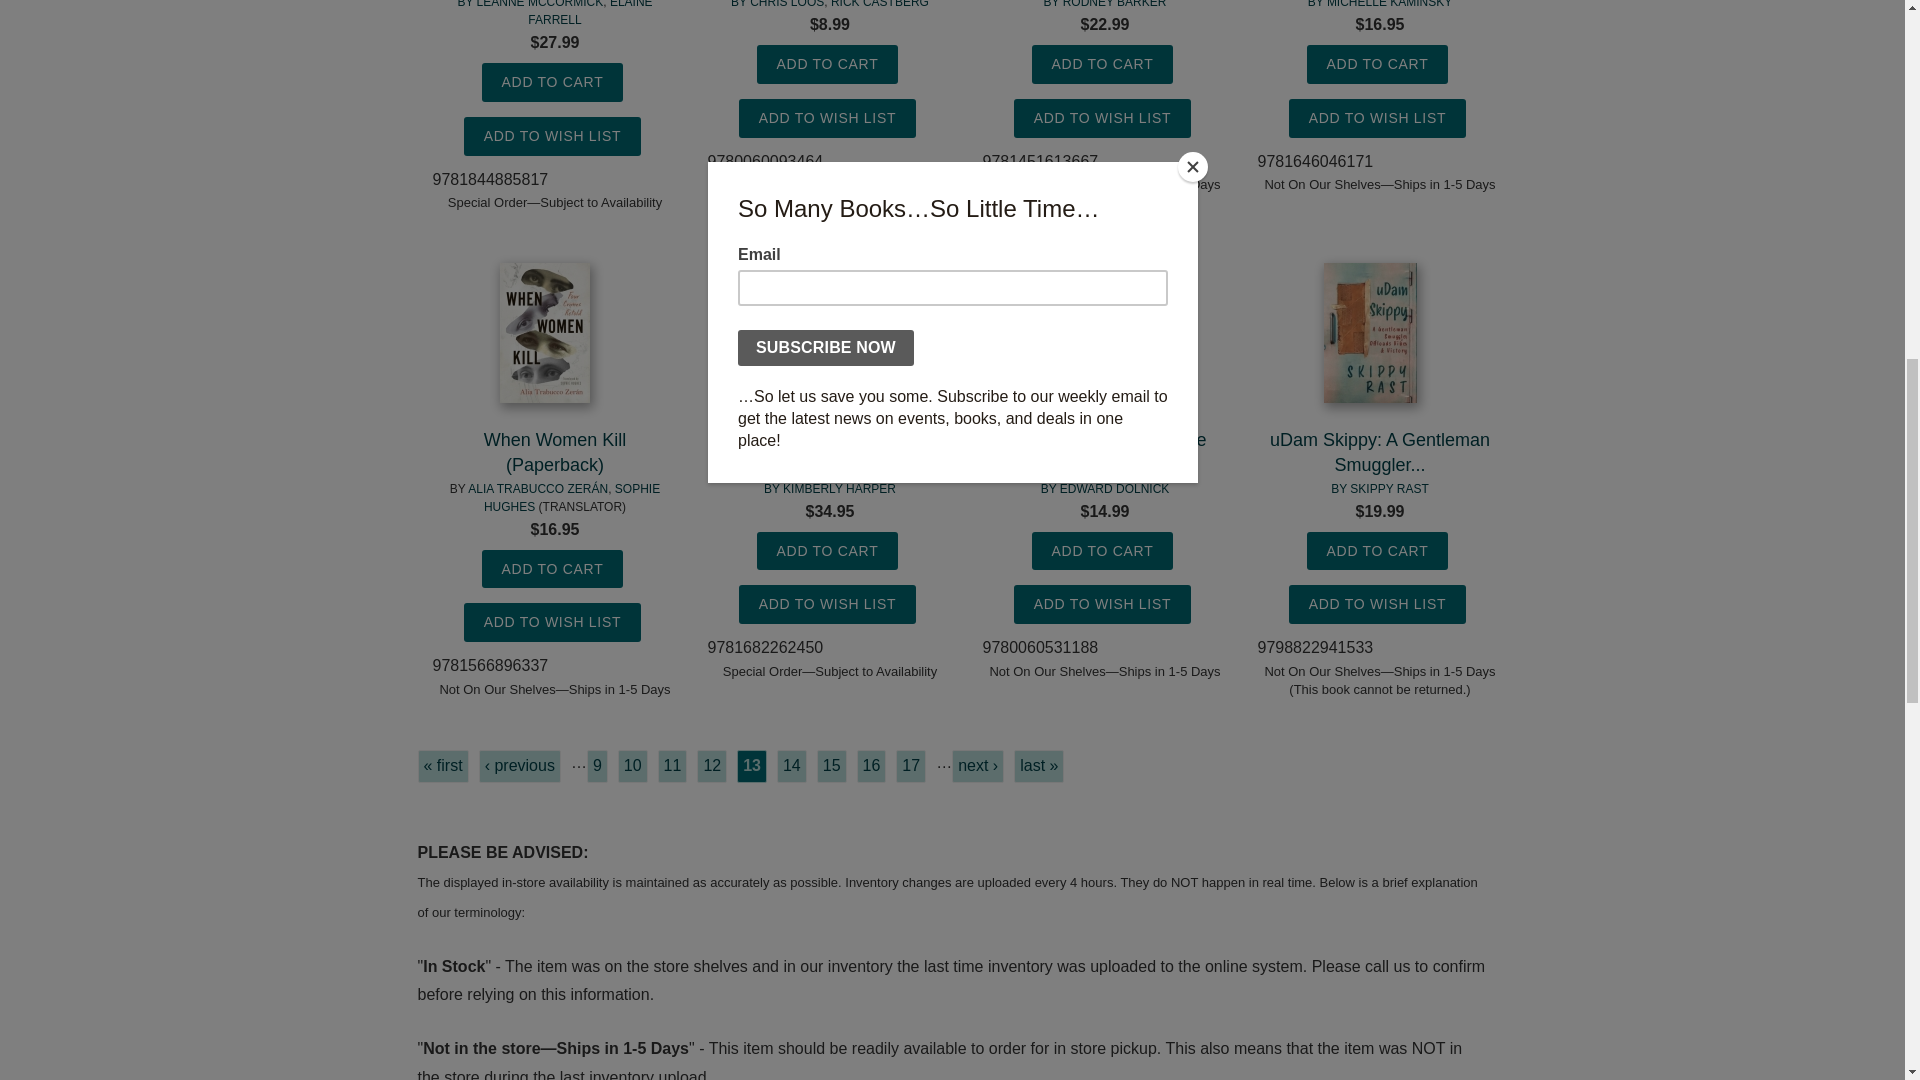  I want to click on Add to Cart, so click(1102, 64).